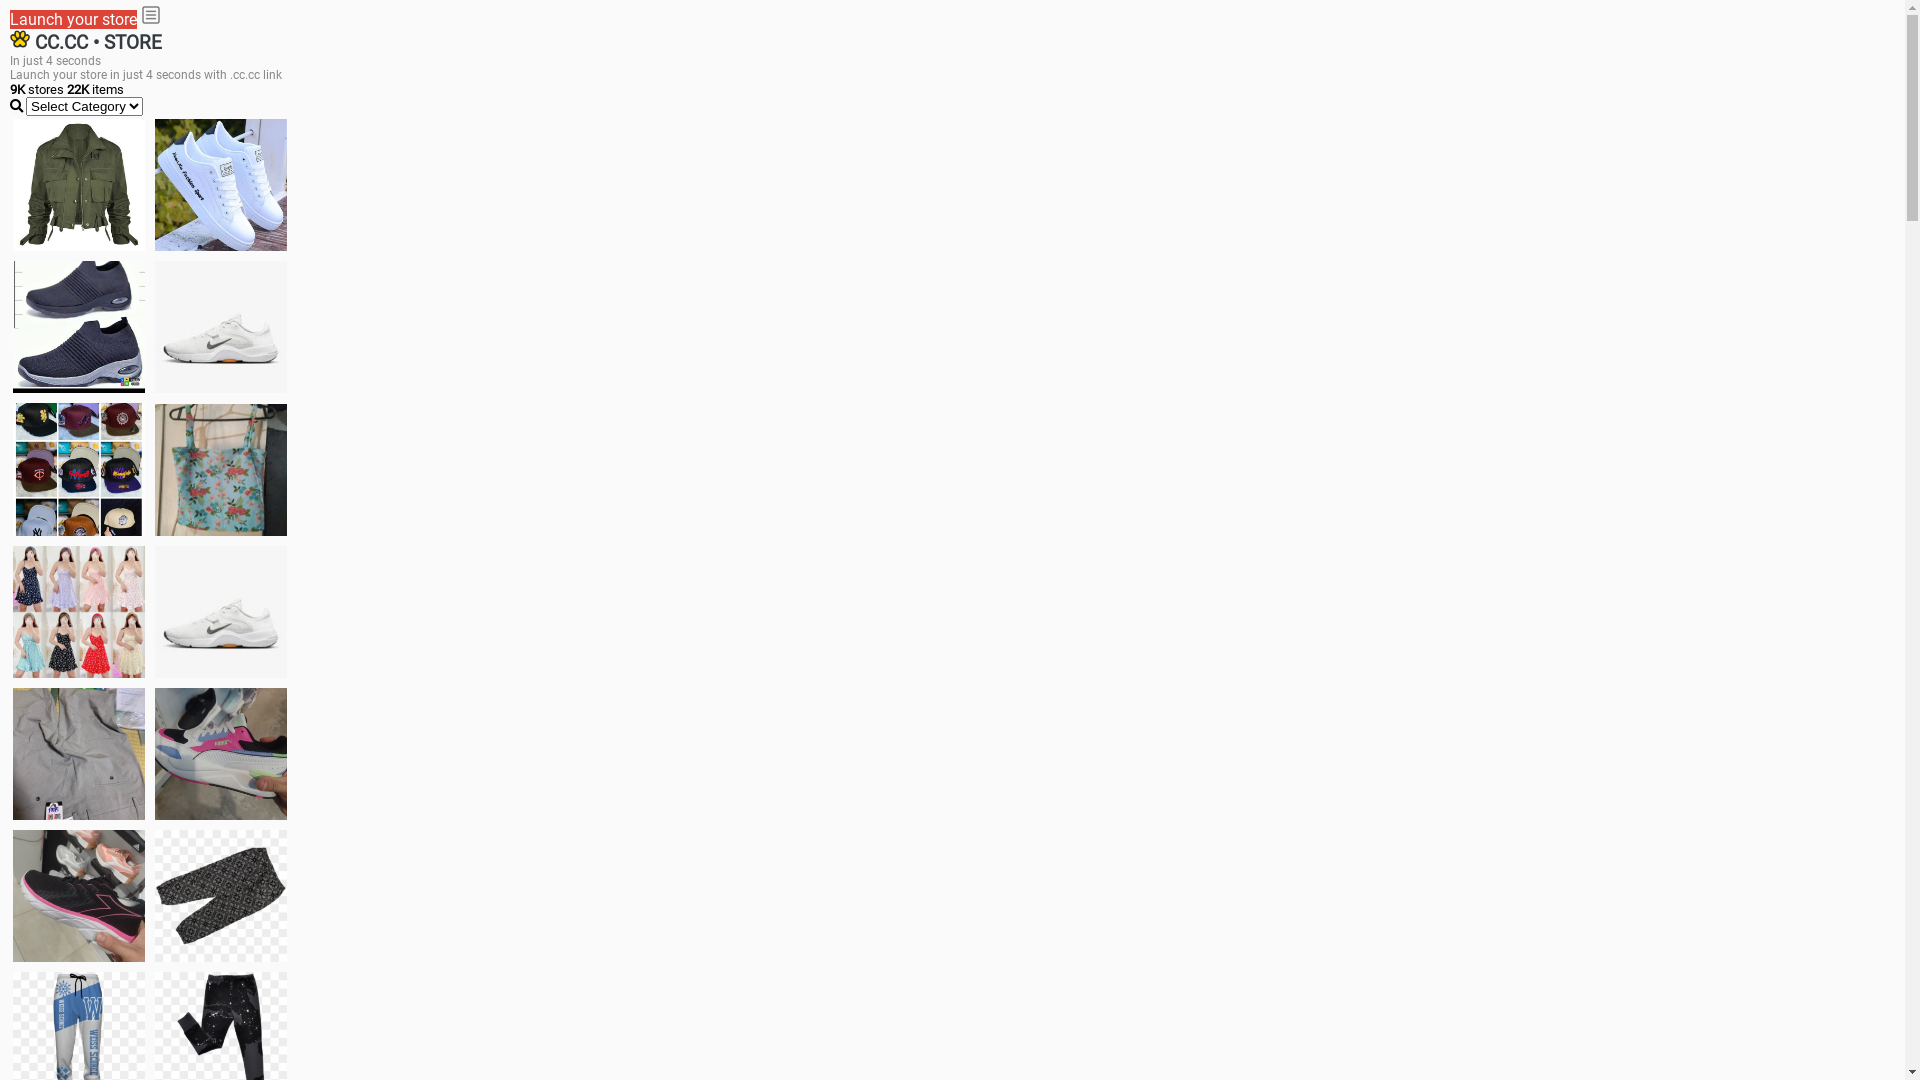  I want to click on Zapatillas, so click(79, 896).